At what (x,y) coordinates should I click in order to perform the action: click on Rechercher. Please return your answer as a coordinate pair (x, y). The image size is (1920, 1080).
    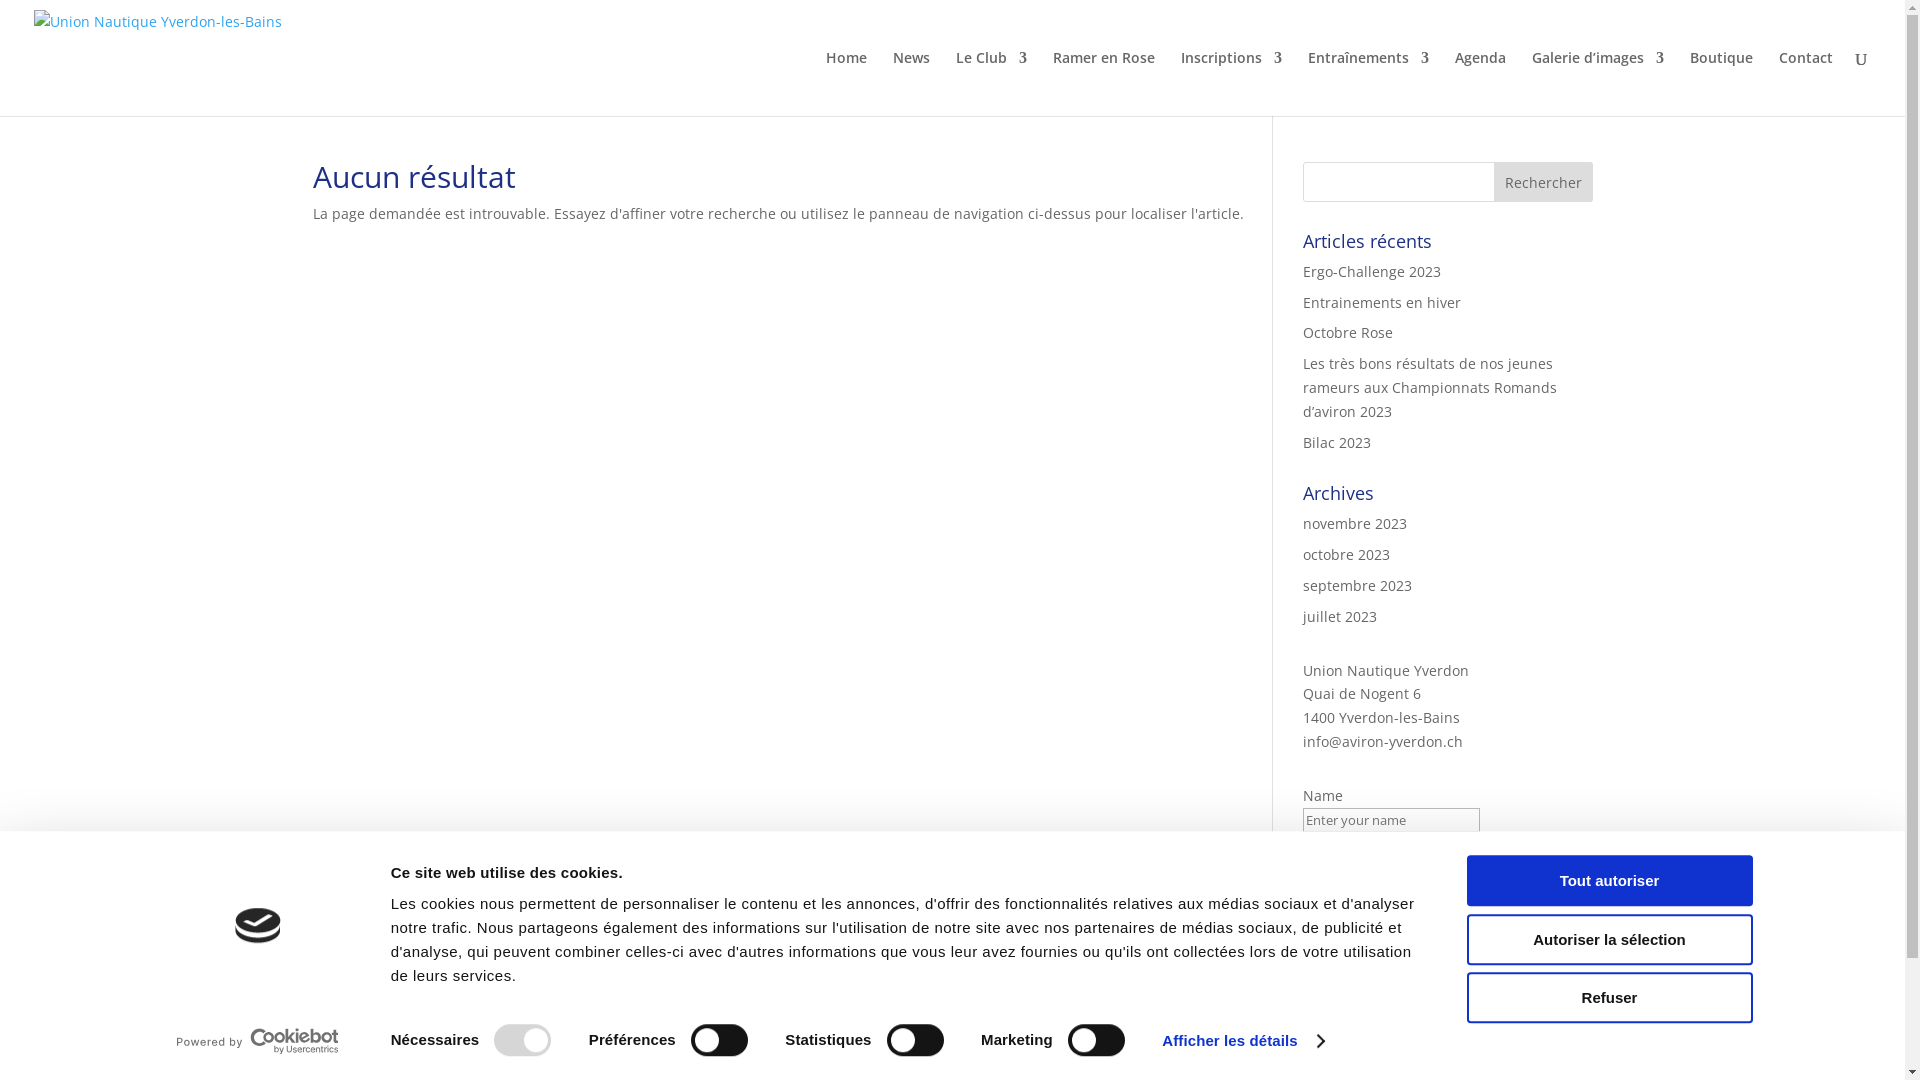
    Looking at the image, I should click on (1544, 182).